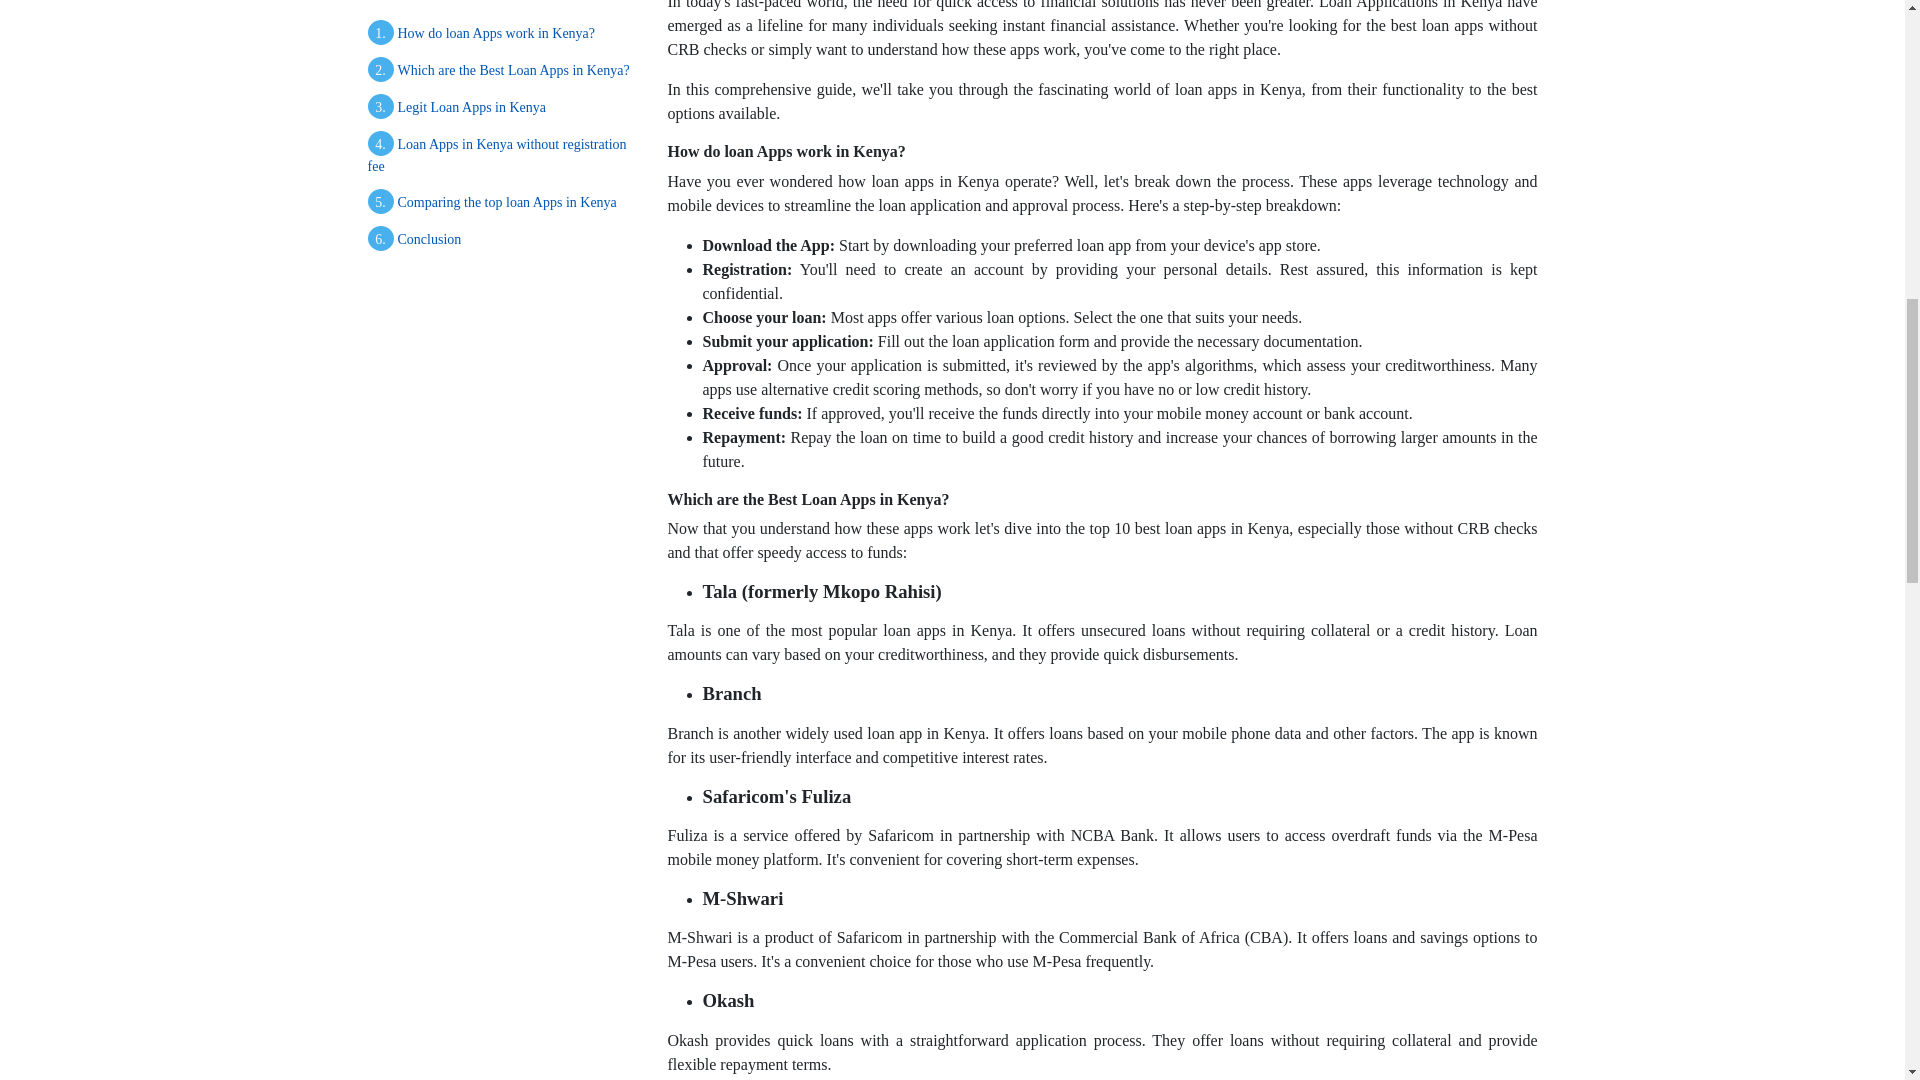 The height and width of the screenshot is (1080, 1920). Describe the element at coordinates (502, 213) in the screenshot. I see `6. Conclusion` at that location.